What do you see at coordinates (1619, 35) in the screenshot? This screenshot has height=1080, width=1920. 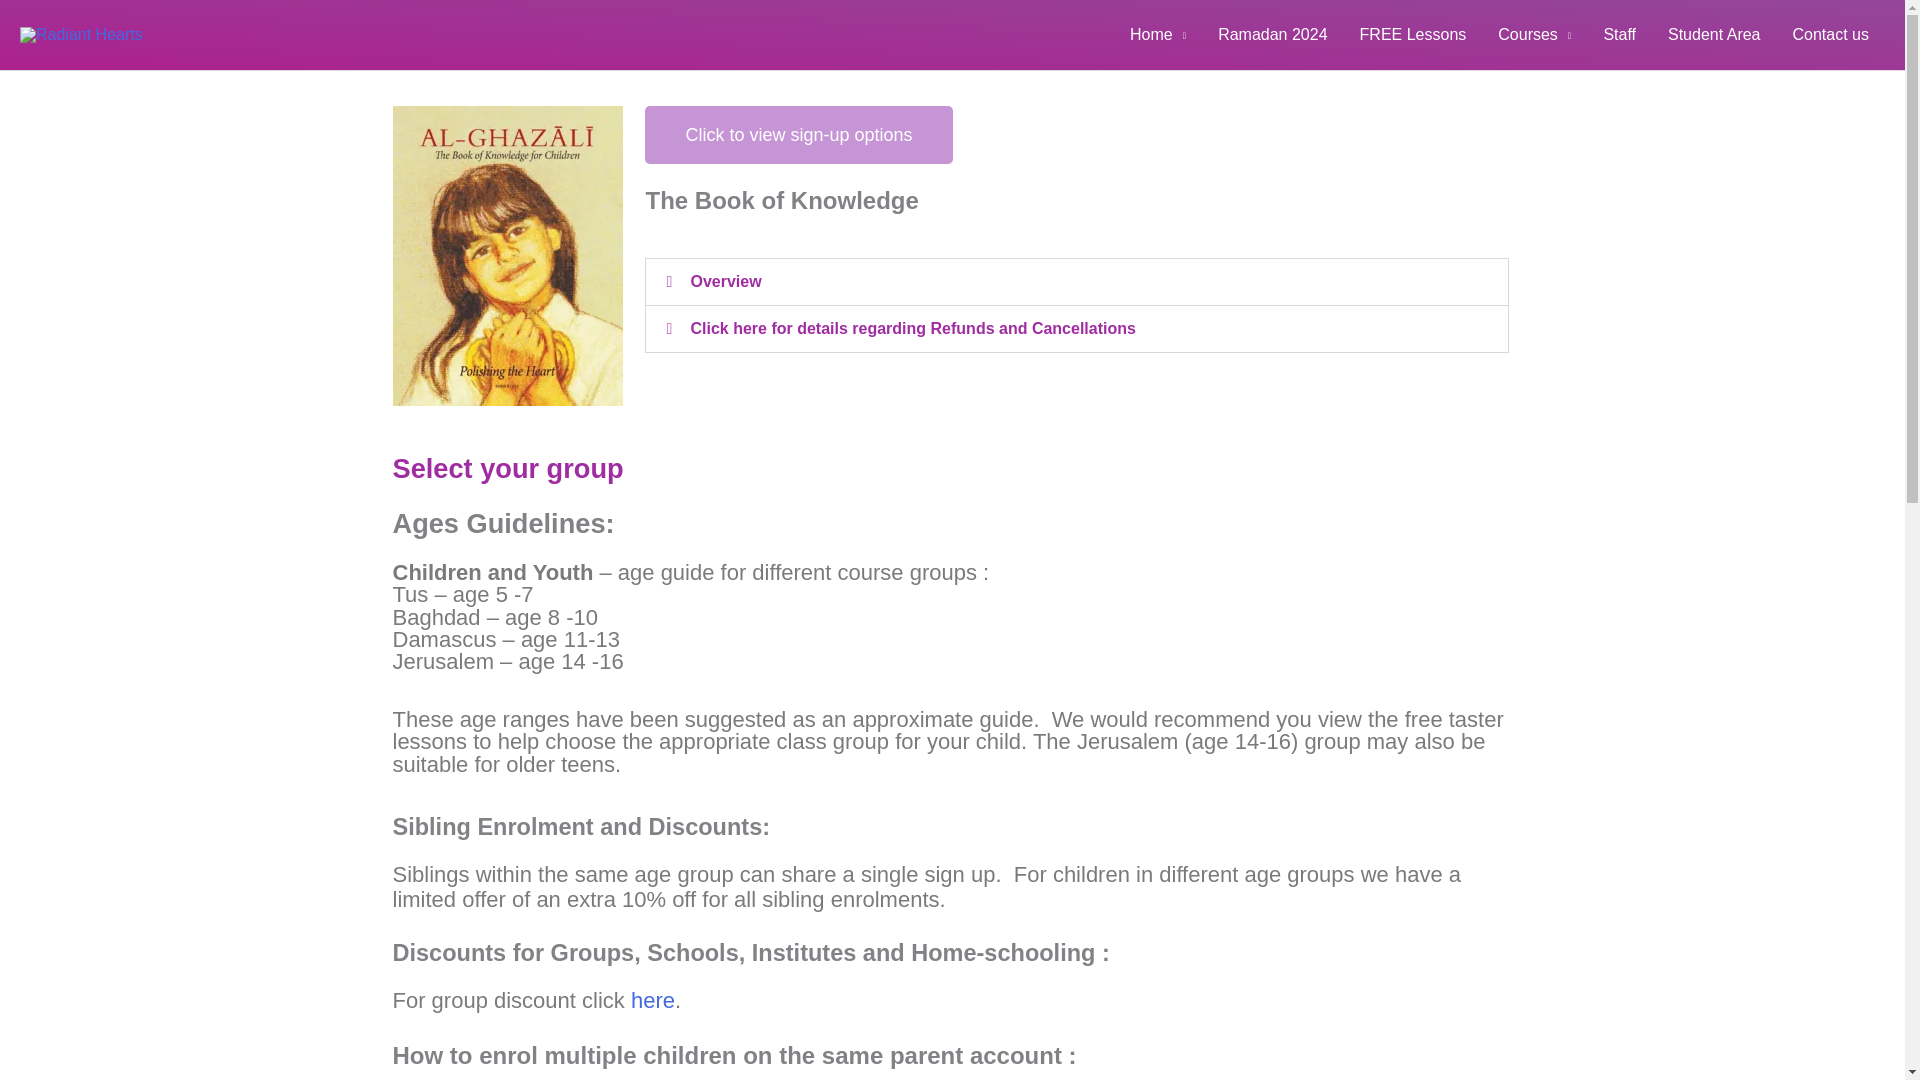 I see `Staff` at bounding box center [1619, 35].